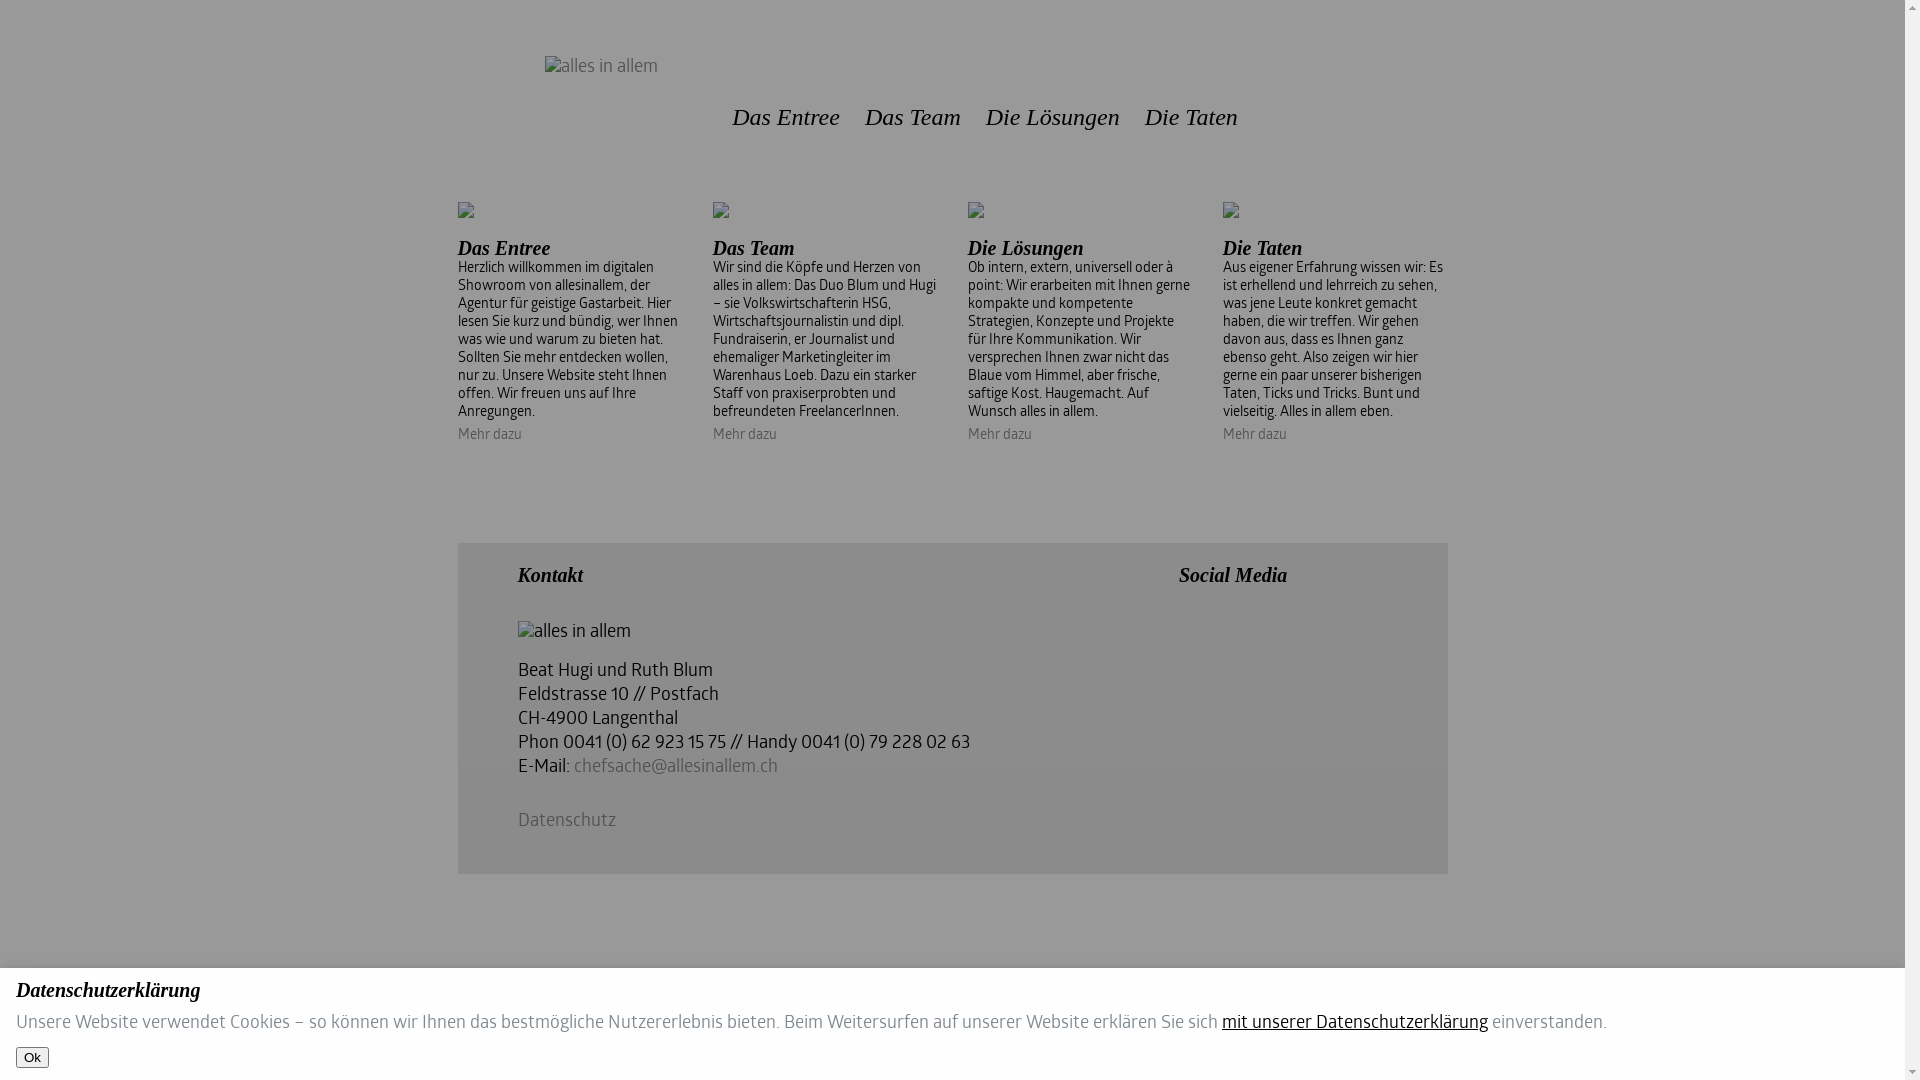 This screenshot has height=1080, width=1920. I want to click on Mehr dazu, so click(1254, 436).